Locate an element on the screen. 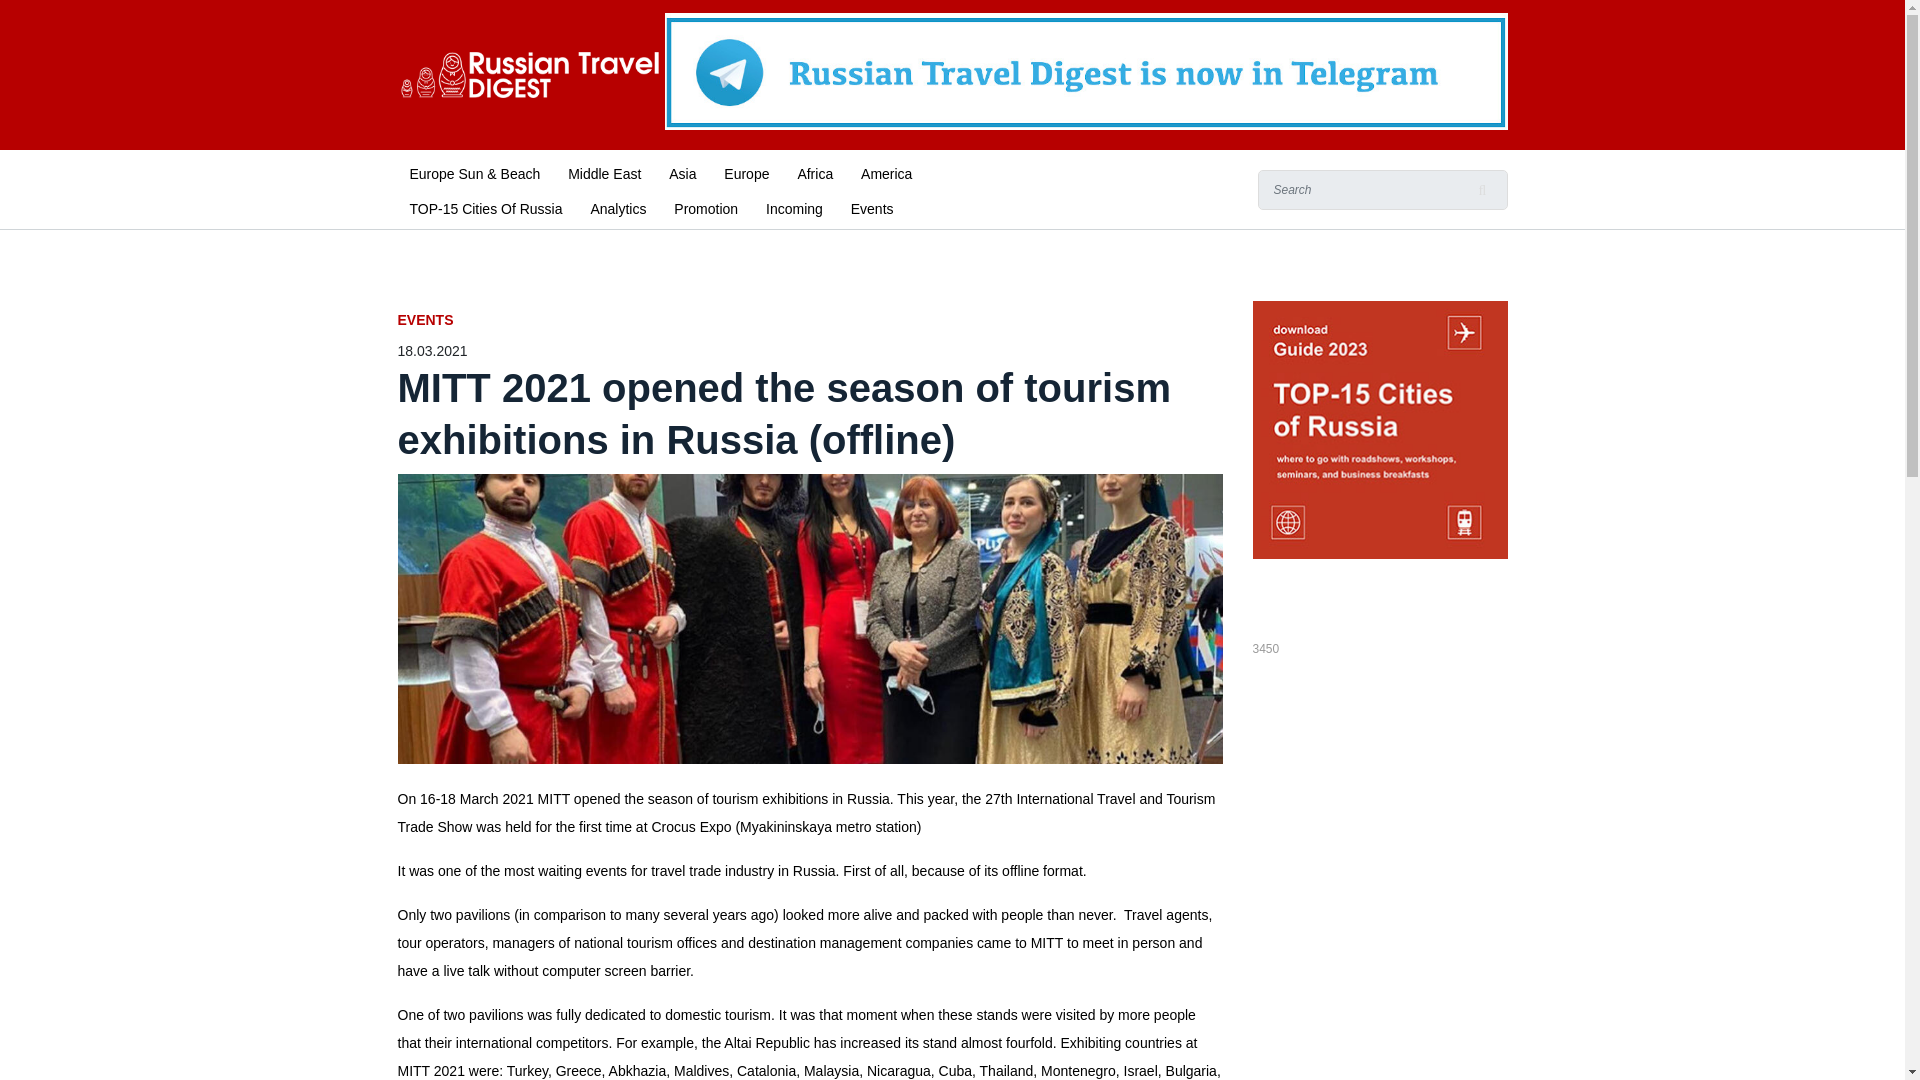  Events is located at coordinates (872, 207).